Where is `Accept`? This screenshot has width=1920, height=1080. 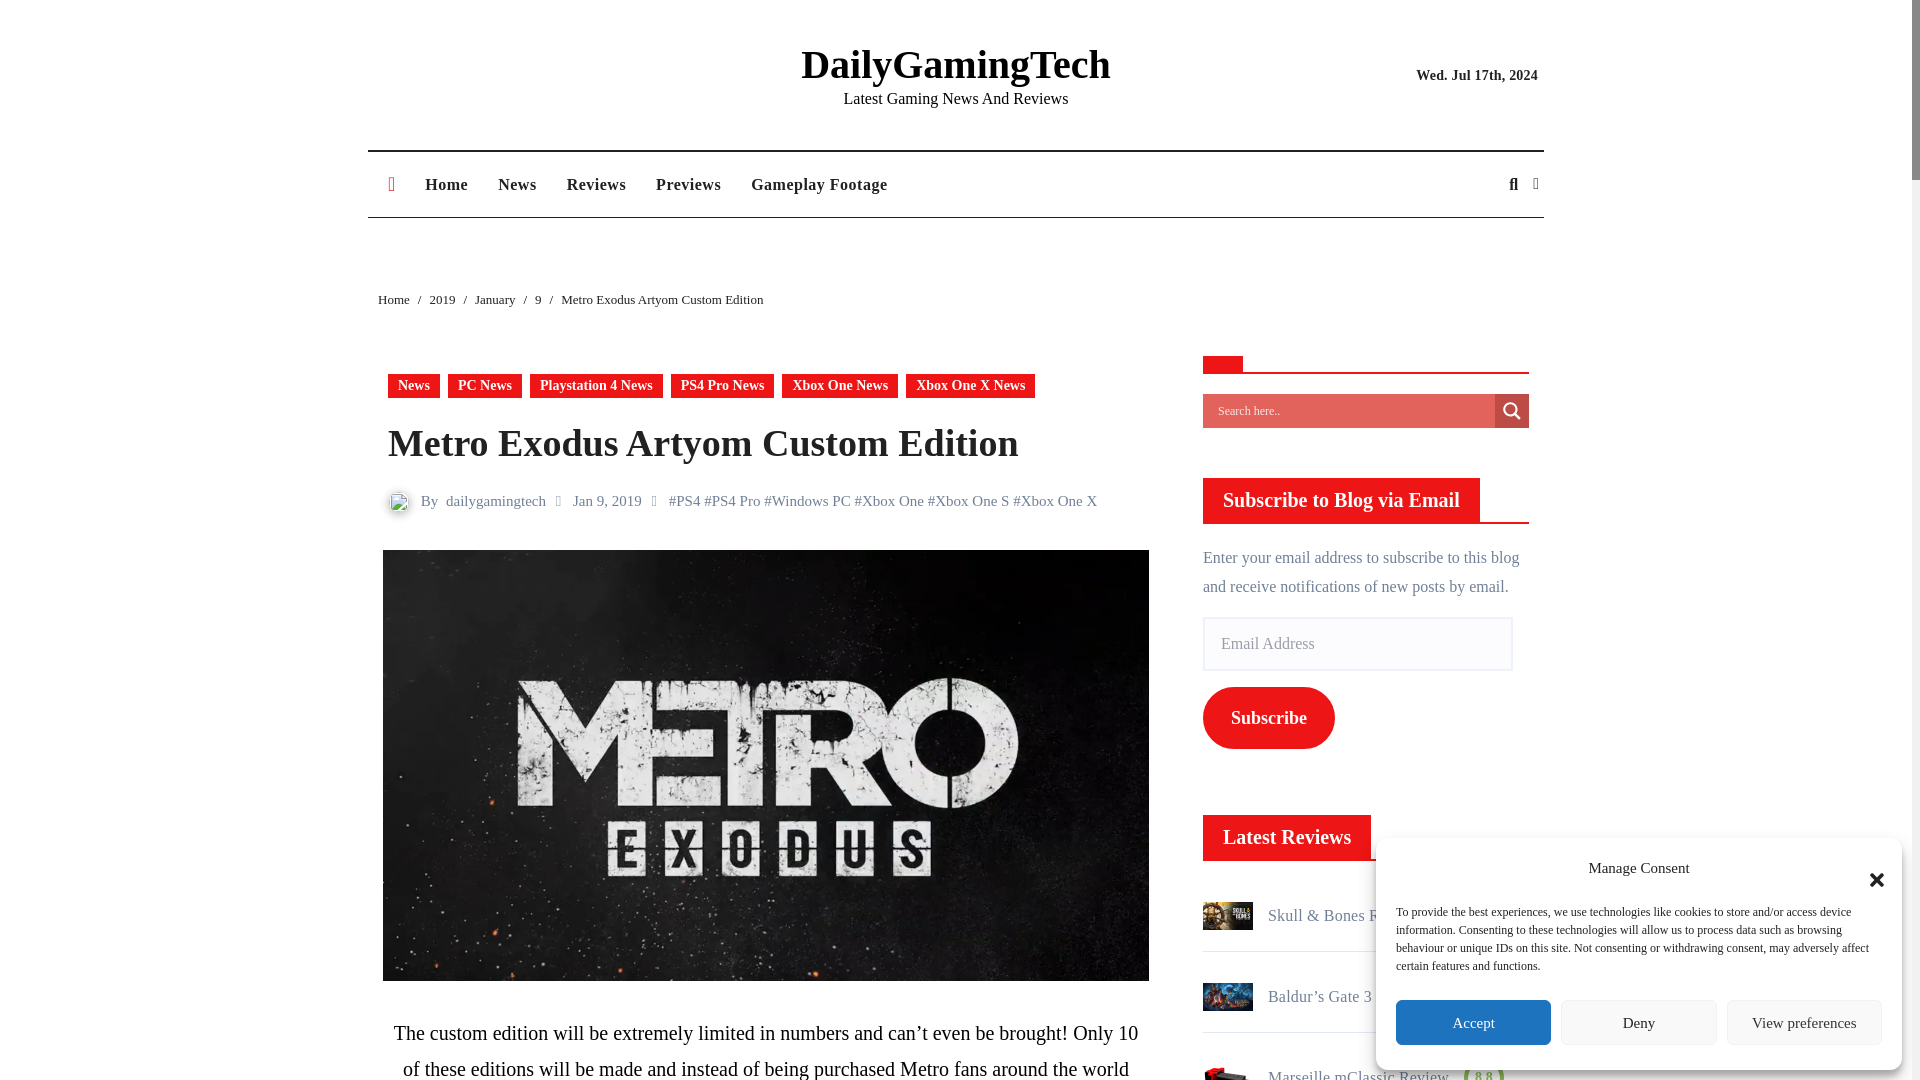
Accept is located at coordinates (1473, 1022).